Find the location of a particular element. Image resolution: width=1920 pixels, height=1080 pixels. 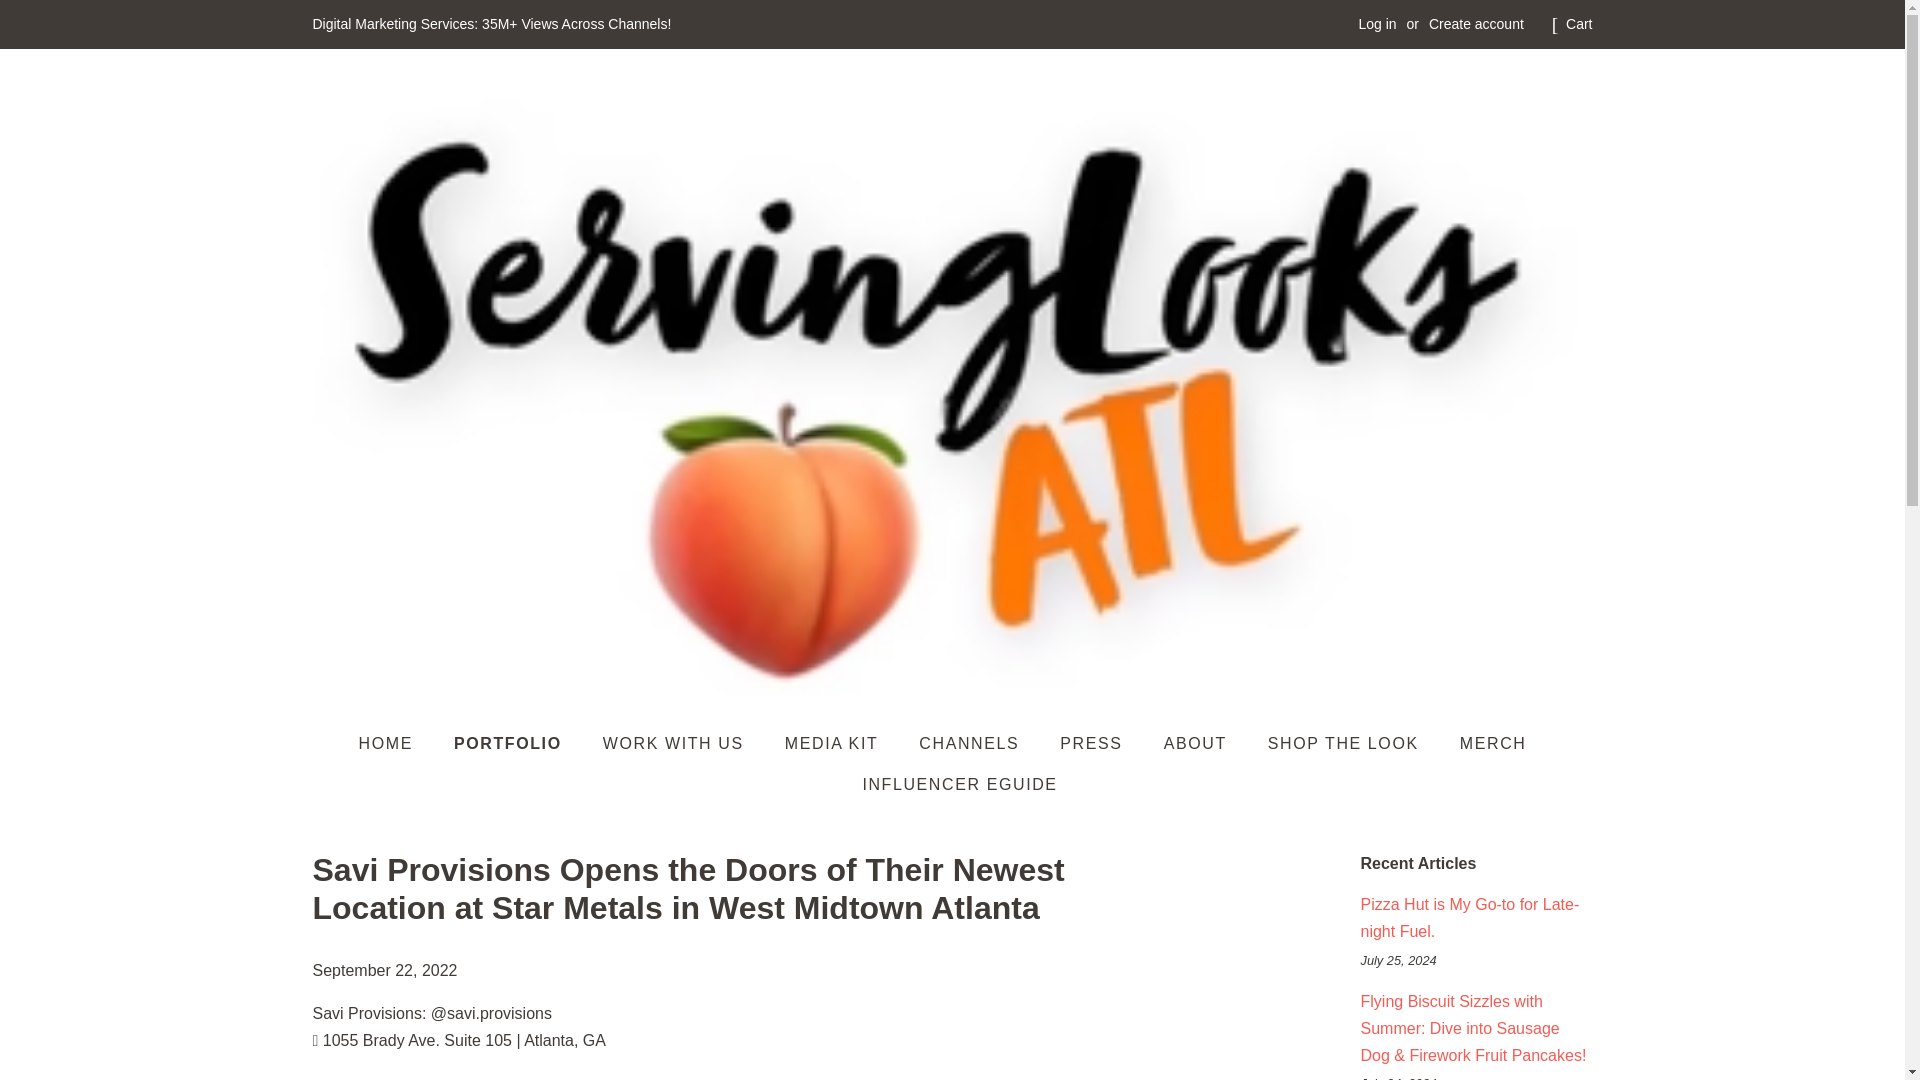

MEDIA KIT is located at coordinates (834, 742).